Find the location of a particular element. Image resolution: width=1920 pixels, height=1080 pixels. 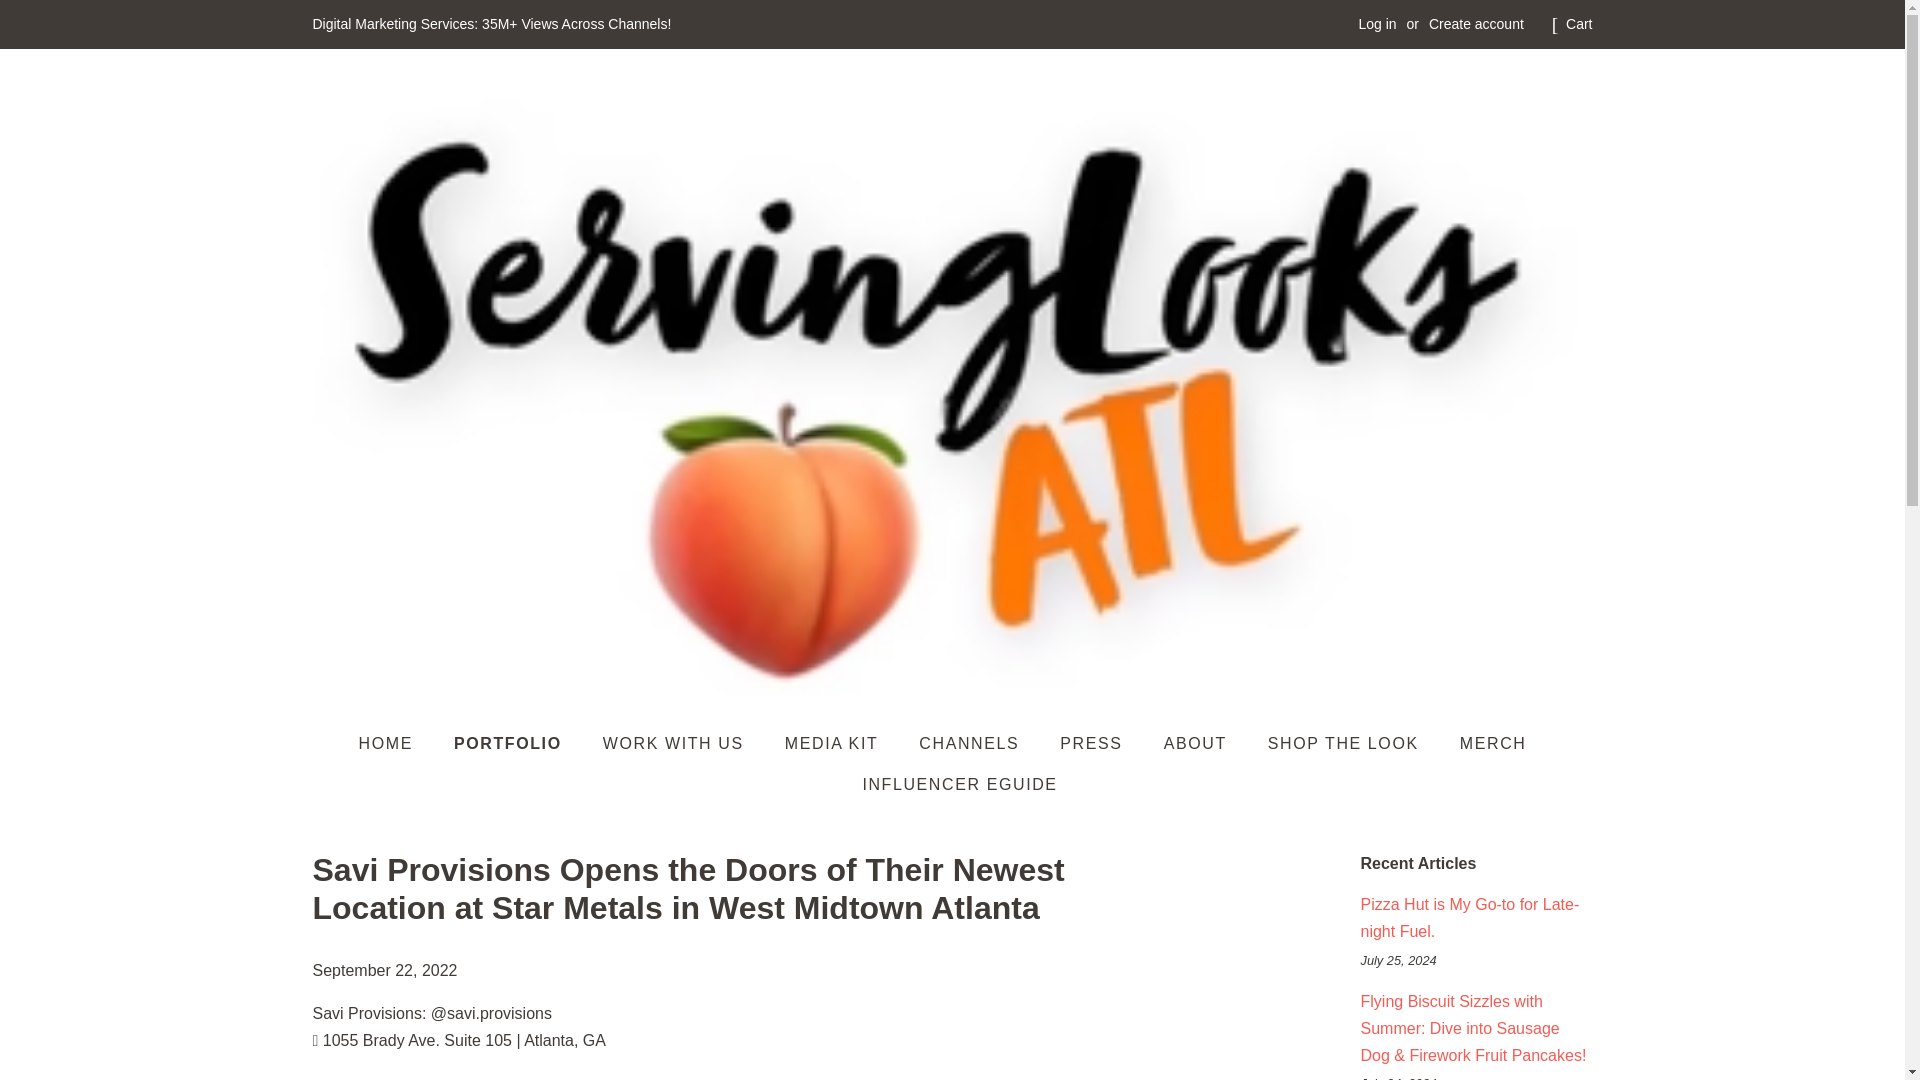

MEDIA KIT is located at coordinates (834, 742).